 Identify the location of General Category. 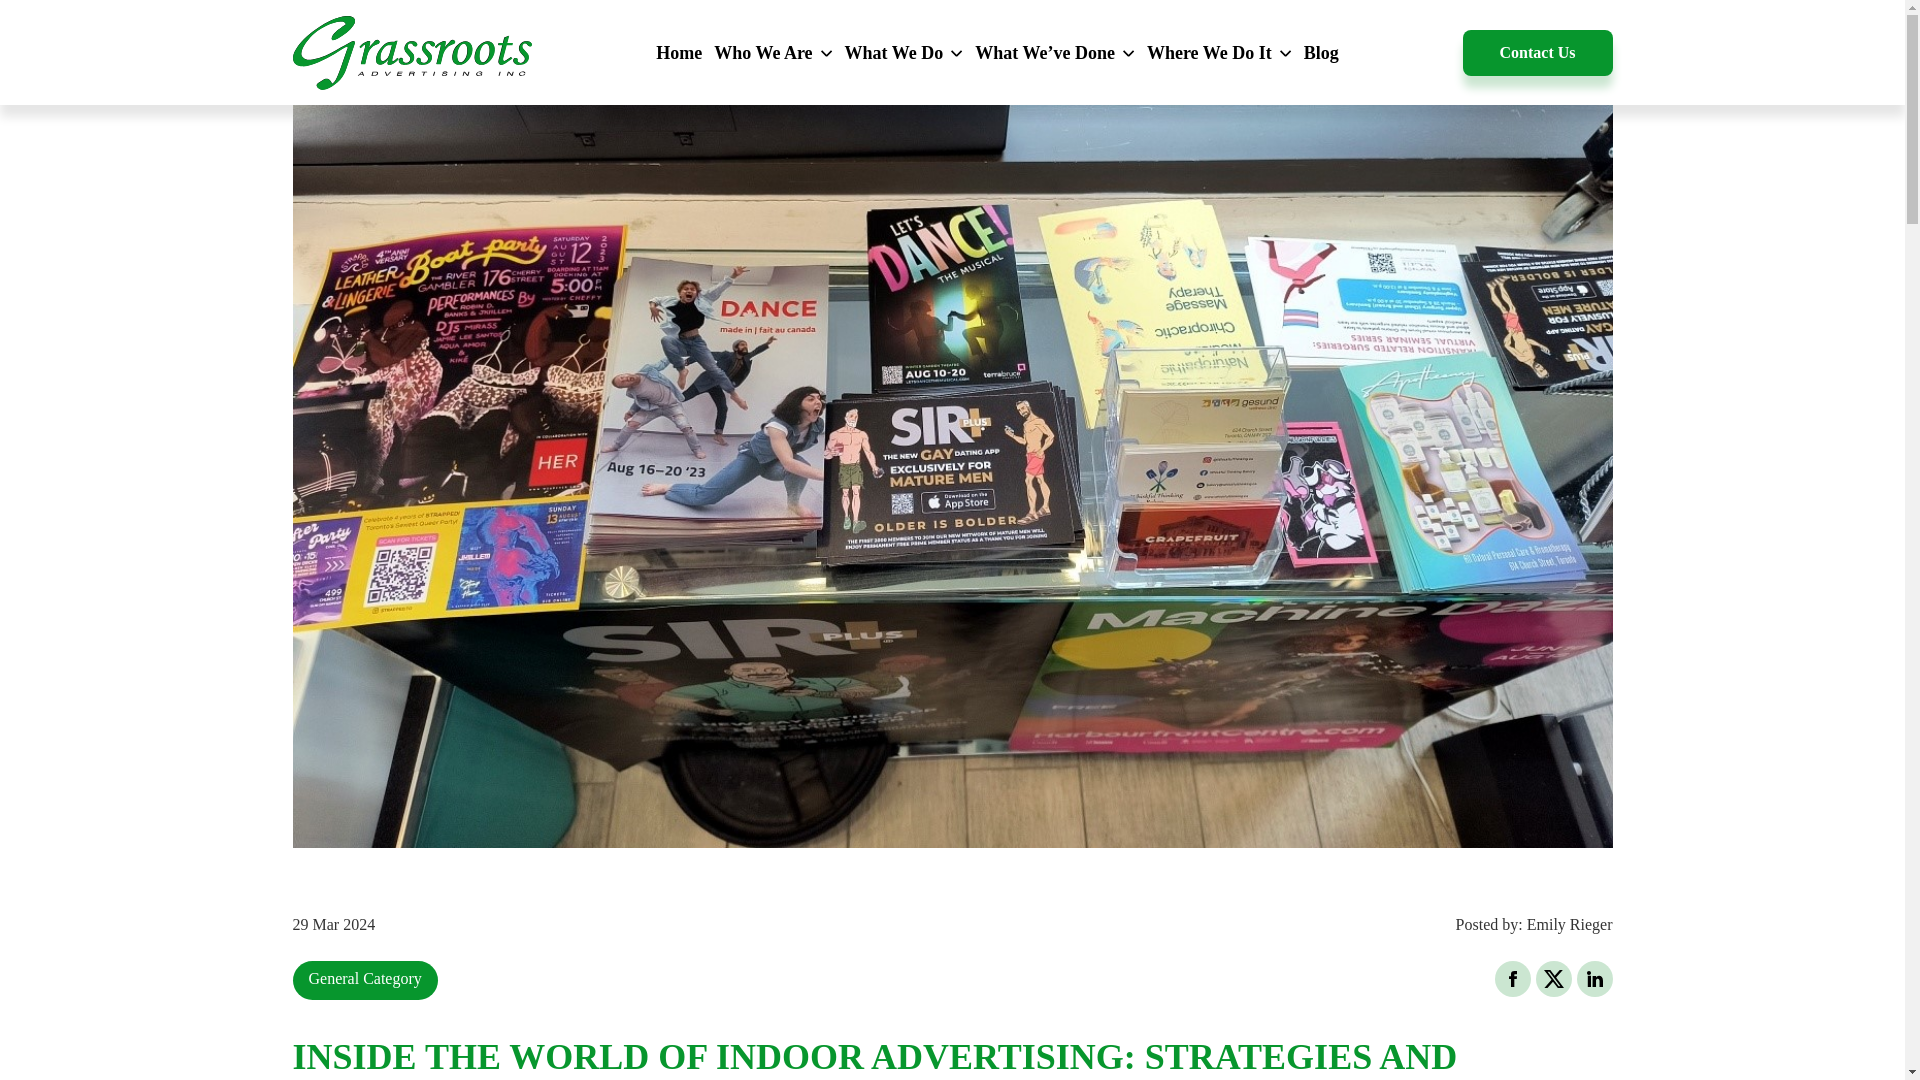
(364, 978).